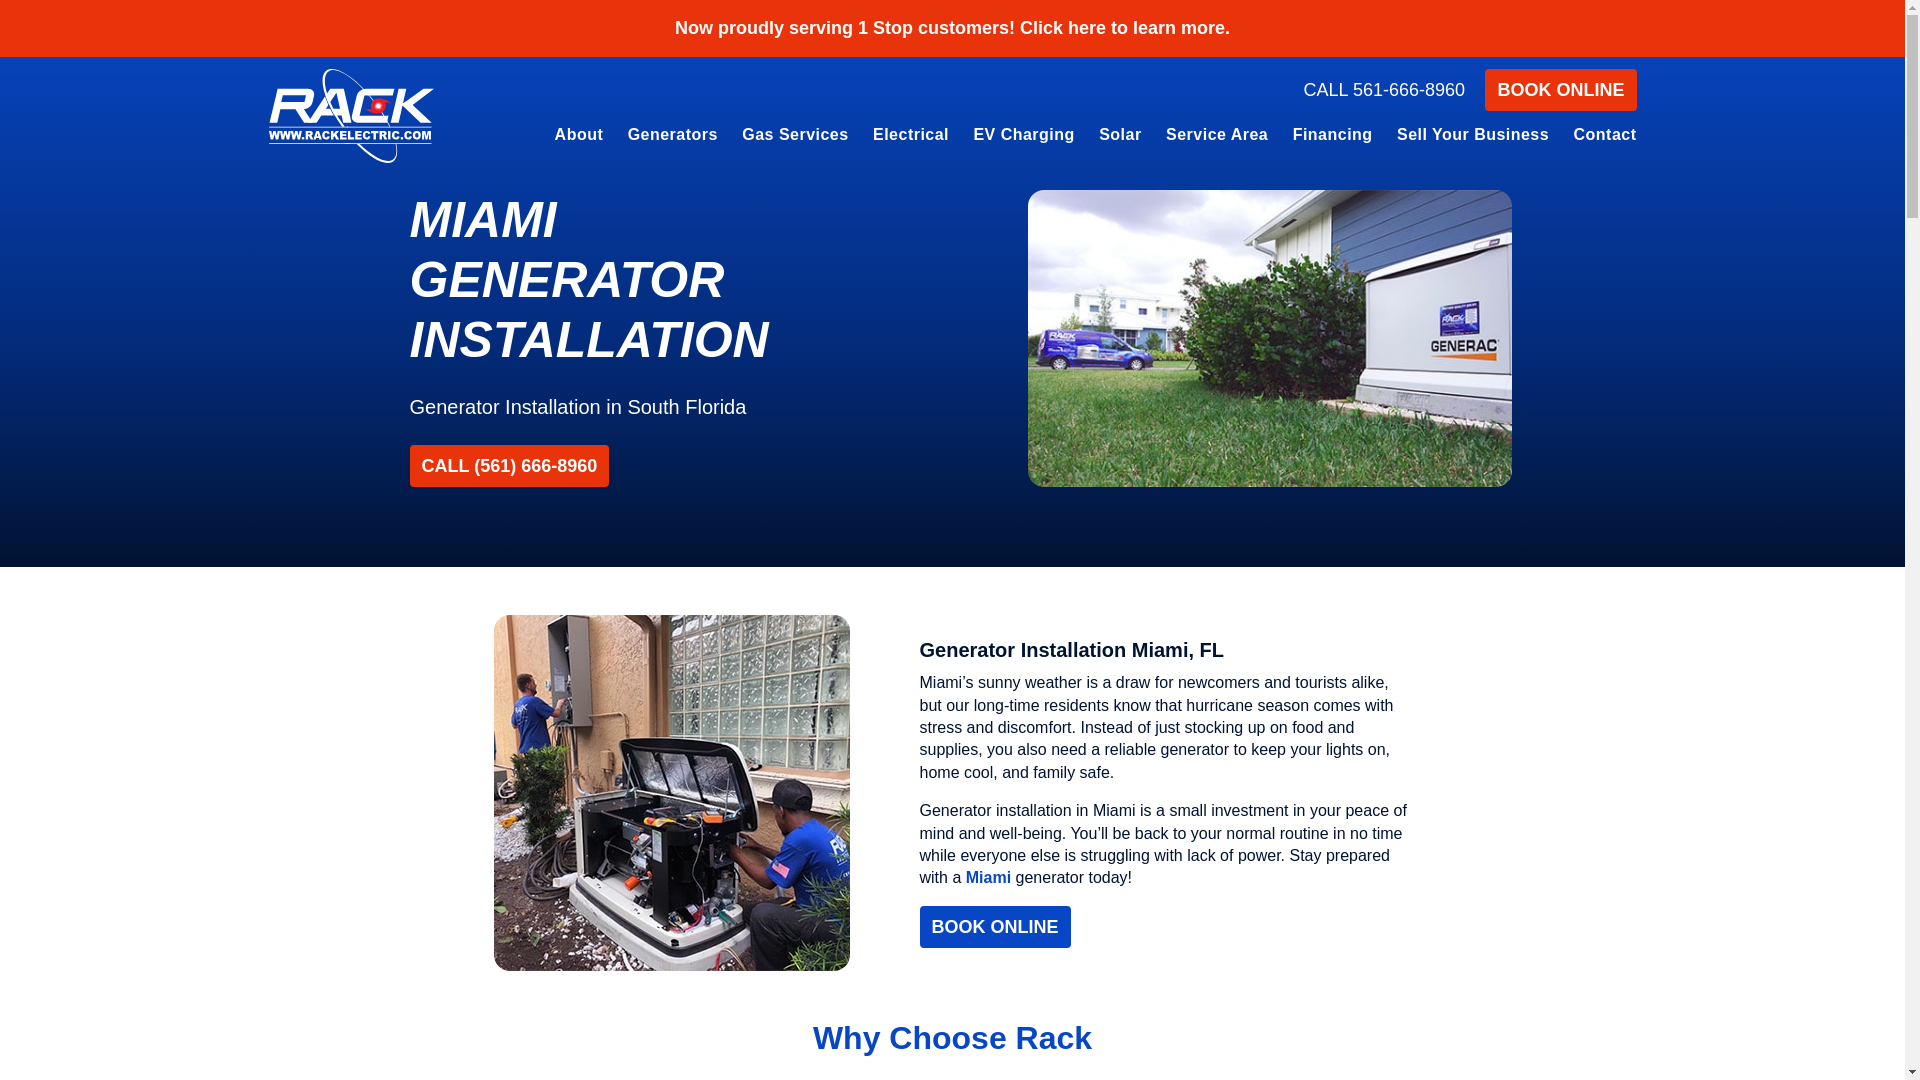  Describe the element at coordinates (1120, 139) in the screenshot. I see `Solar` at that location.